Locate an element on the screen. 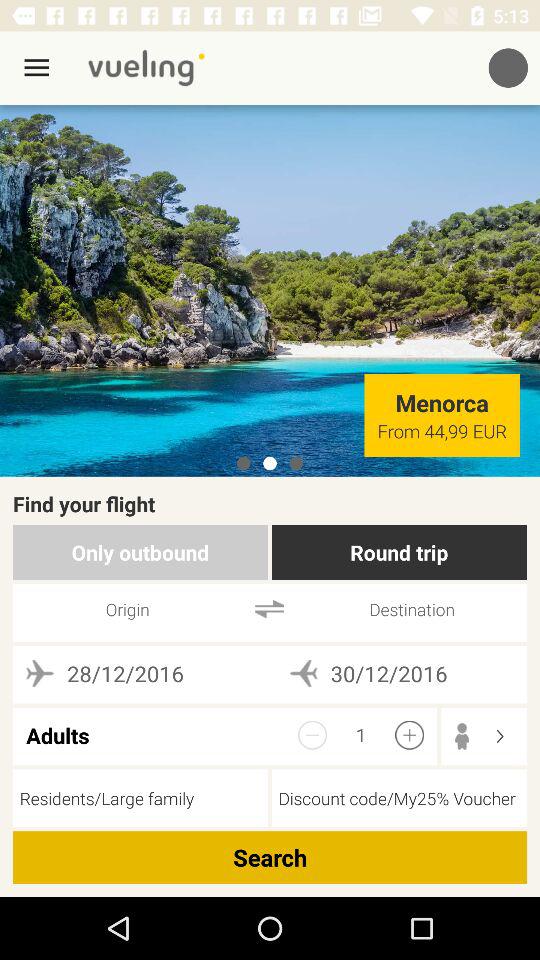 The width and height of the screenshot is (540, 960). flip to only outbound item is located at coordinates (140, 552).